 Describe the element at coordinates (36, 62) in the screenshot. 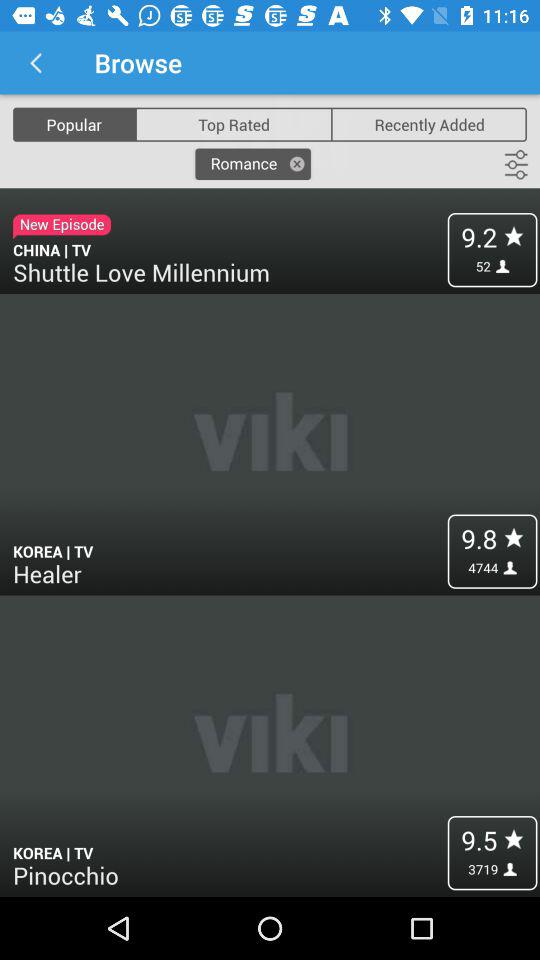

I see `turn off the app next to browse item` at that location.